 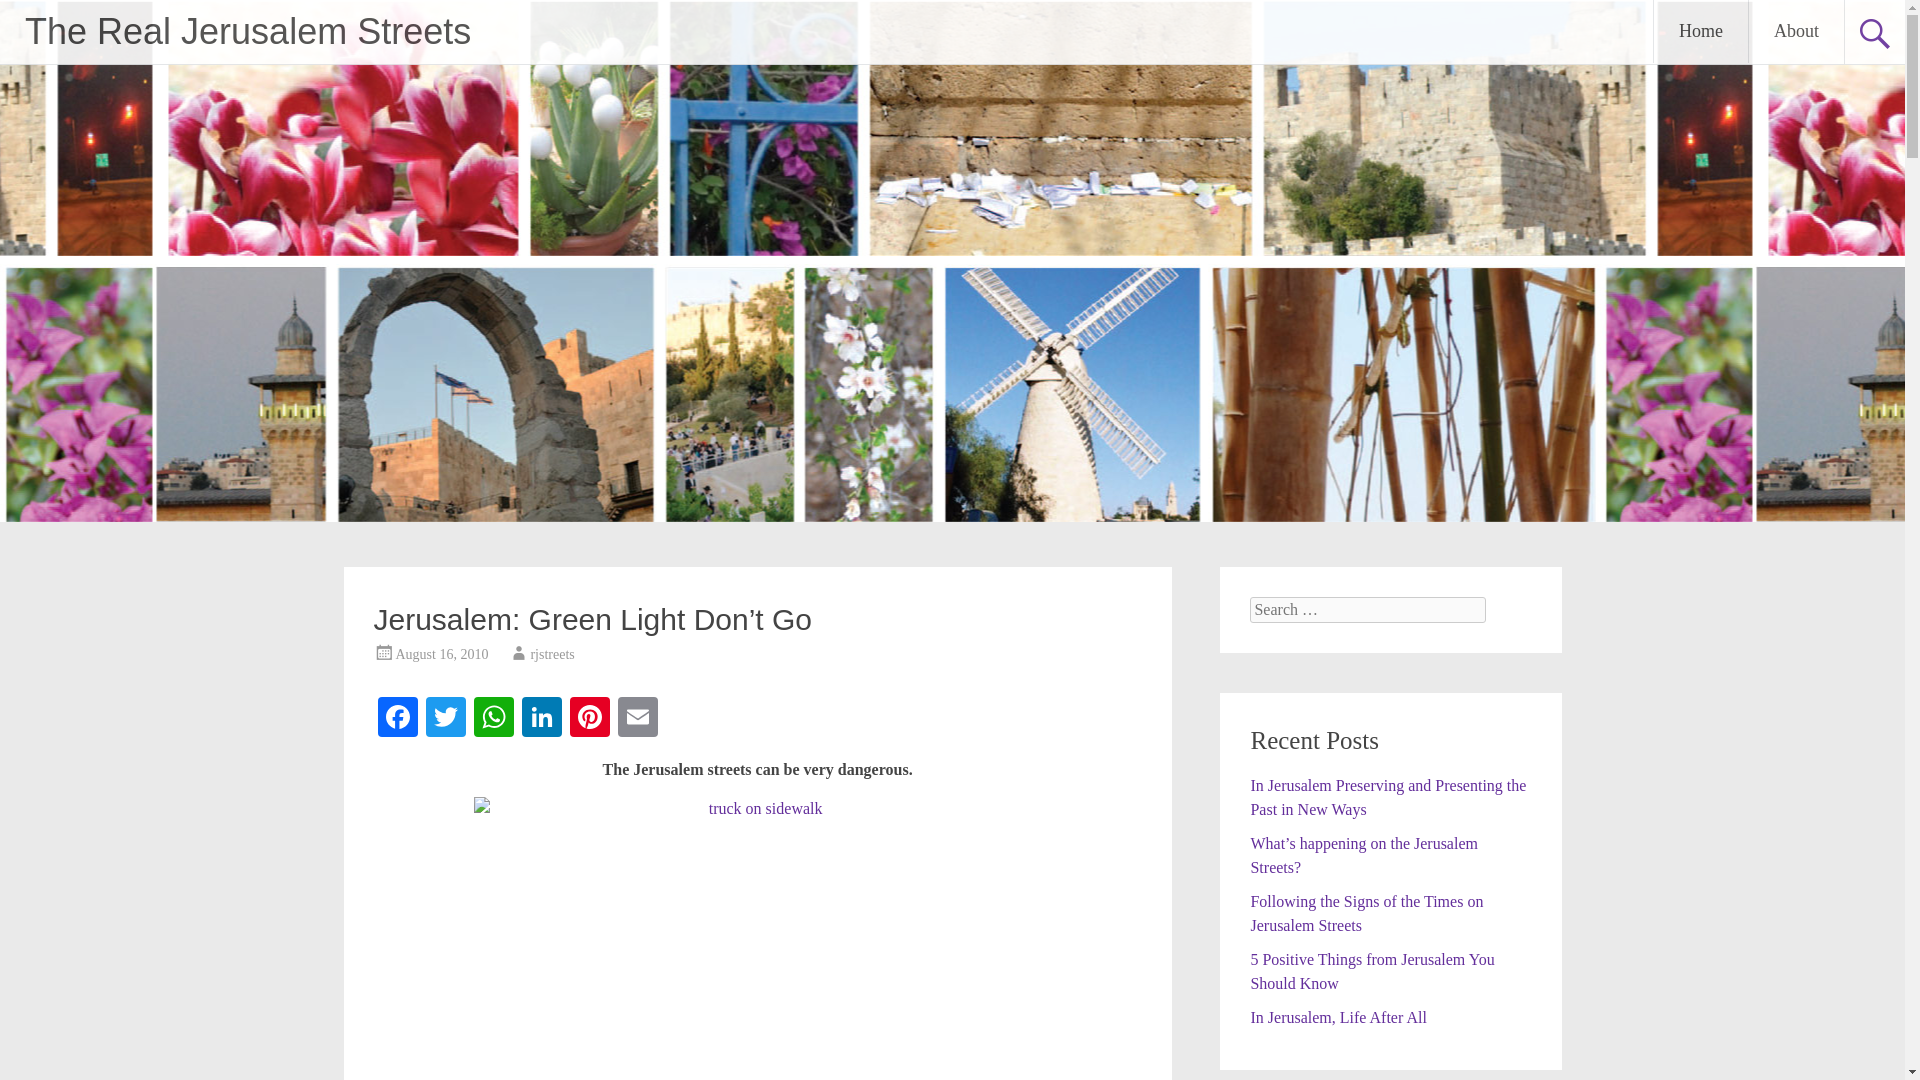 I want to click on Email, so click(x=638, y=718).